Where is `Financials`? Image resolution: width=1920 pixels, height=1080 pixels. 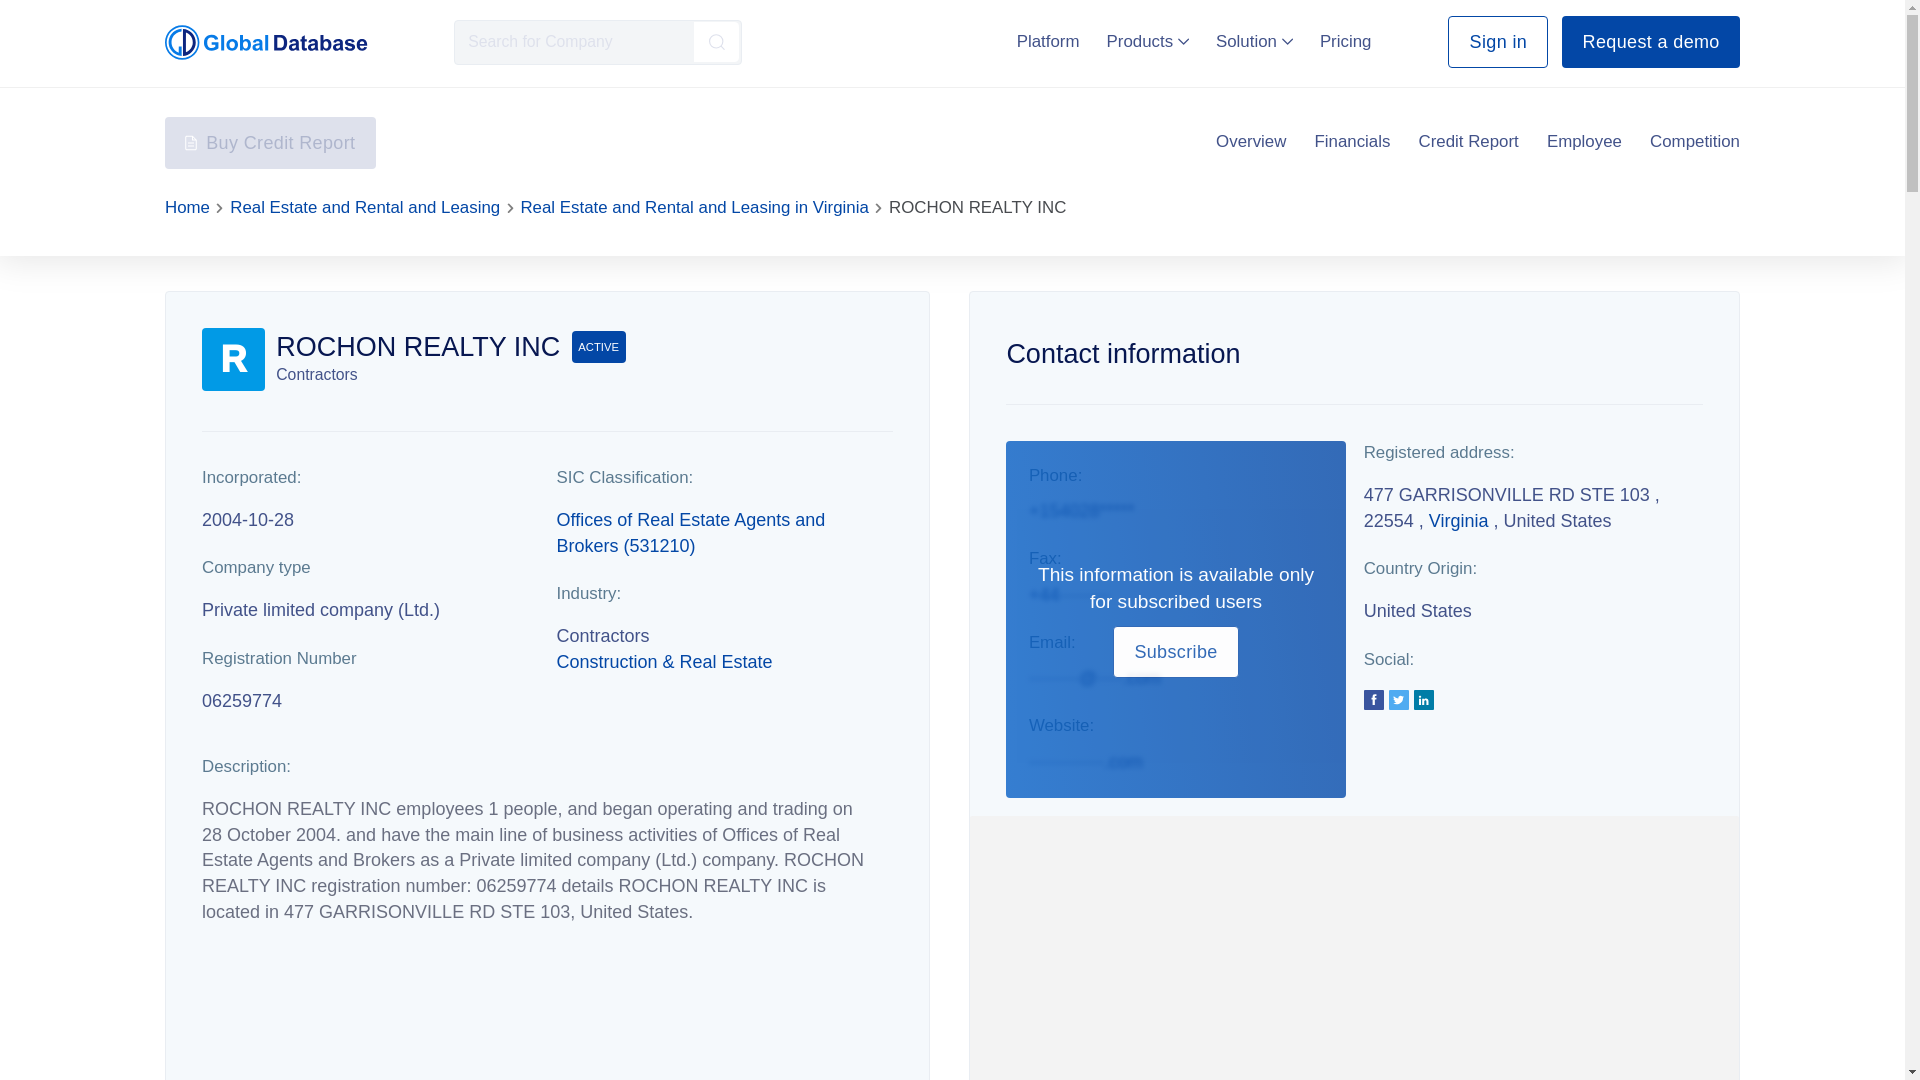 Financials is located at coordinates (1352, 142).